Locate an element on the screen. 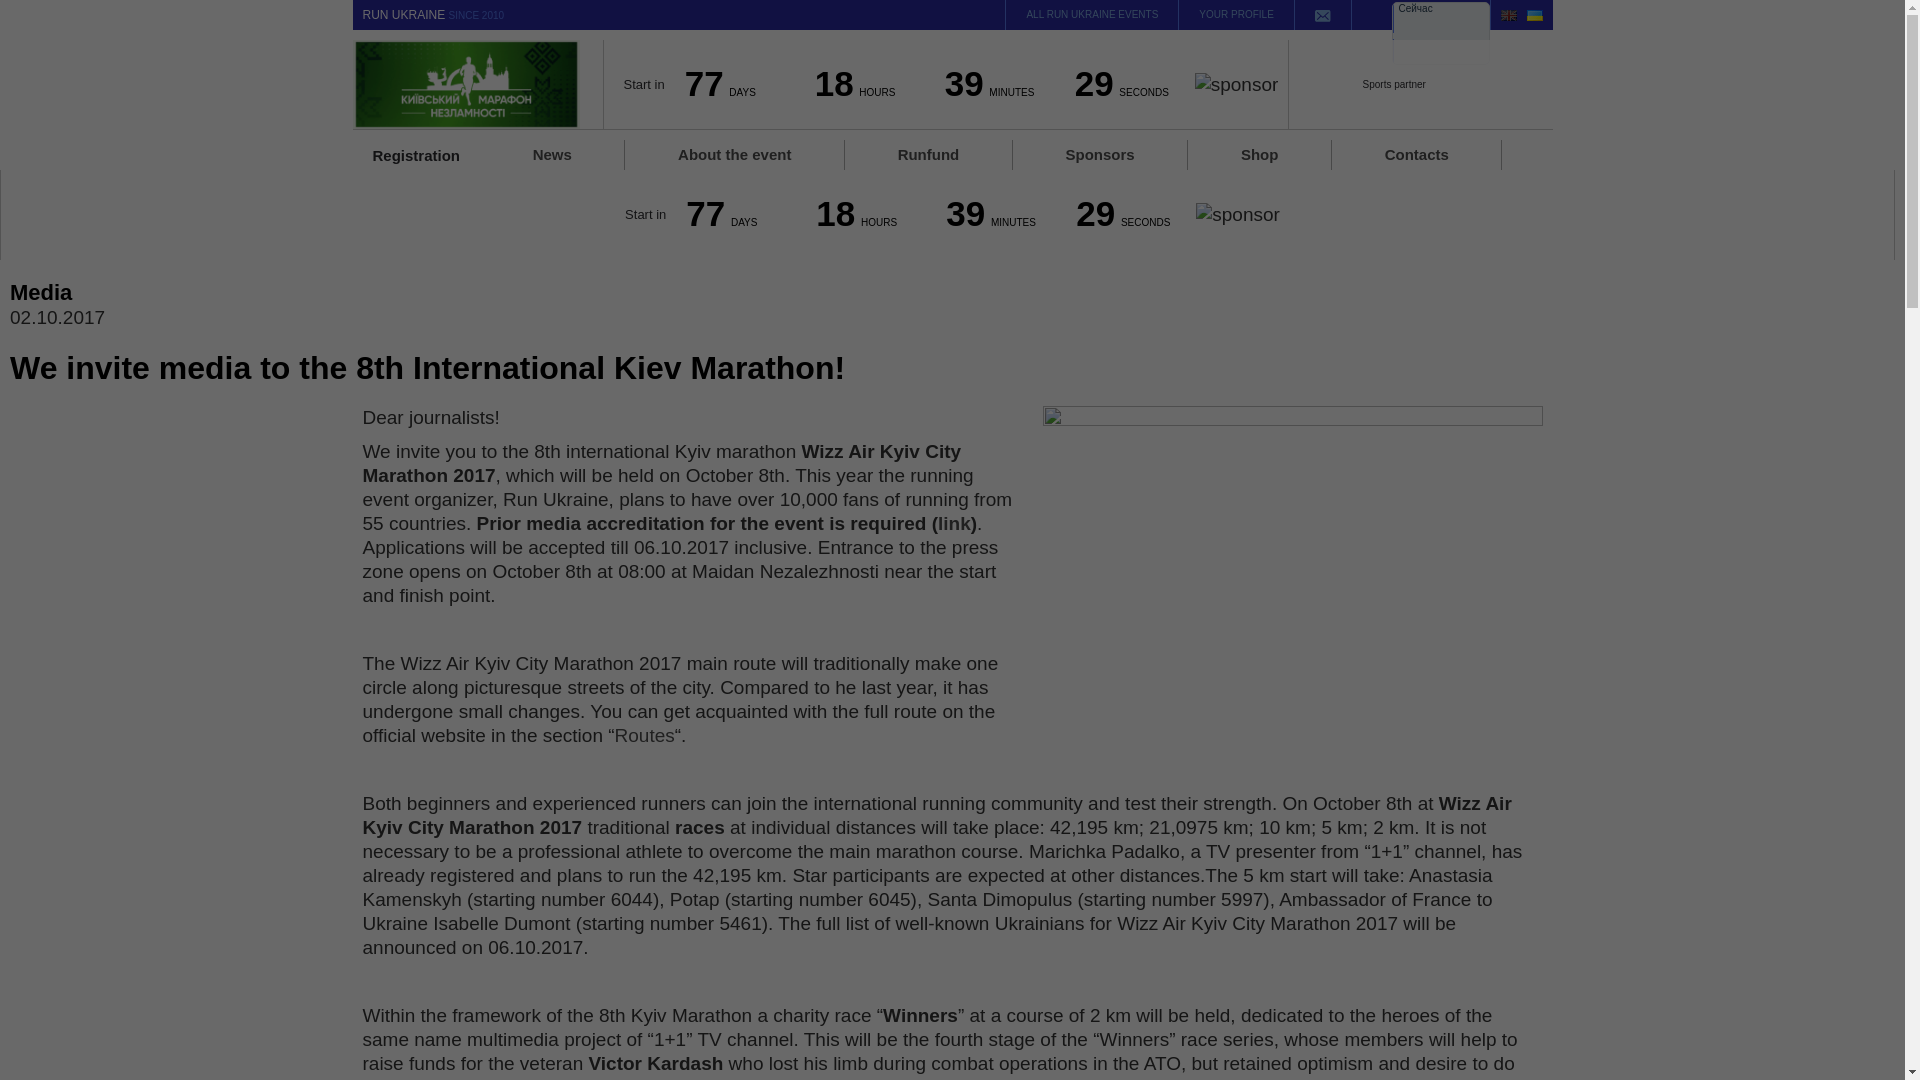  YOUR PROFILE is located at coordinates (1235, 15).